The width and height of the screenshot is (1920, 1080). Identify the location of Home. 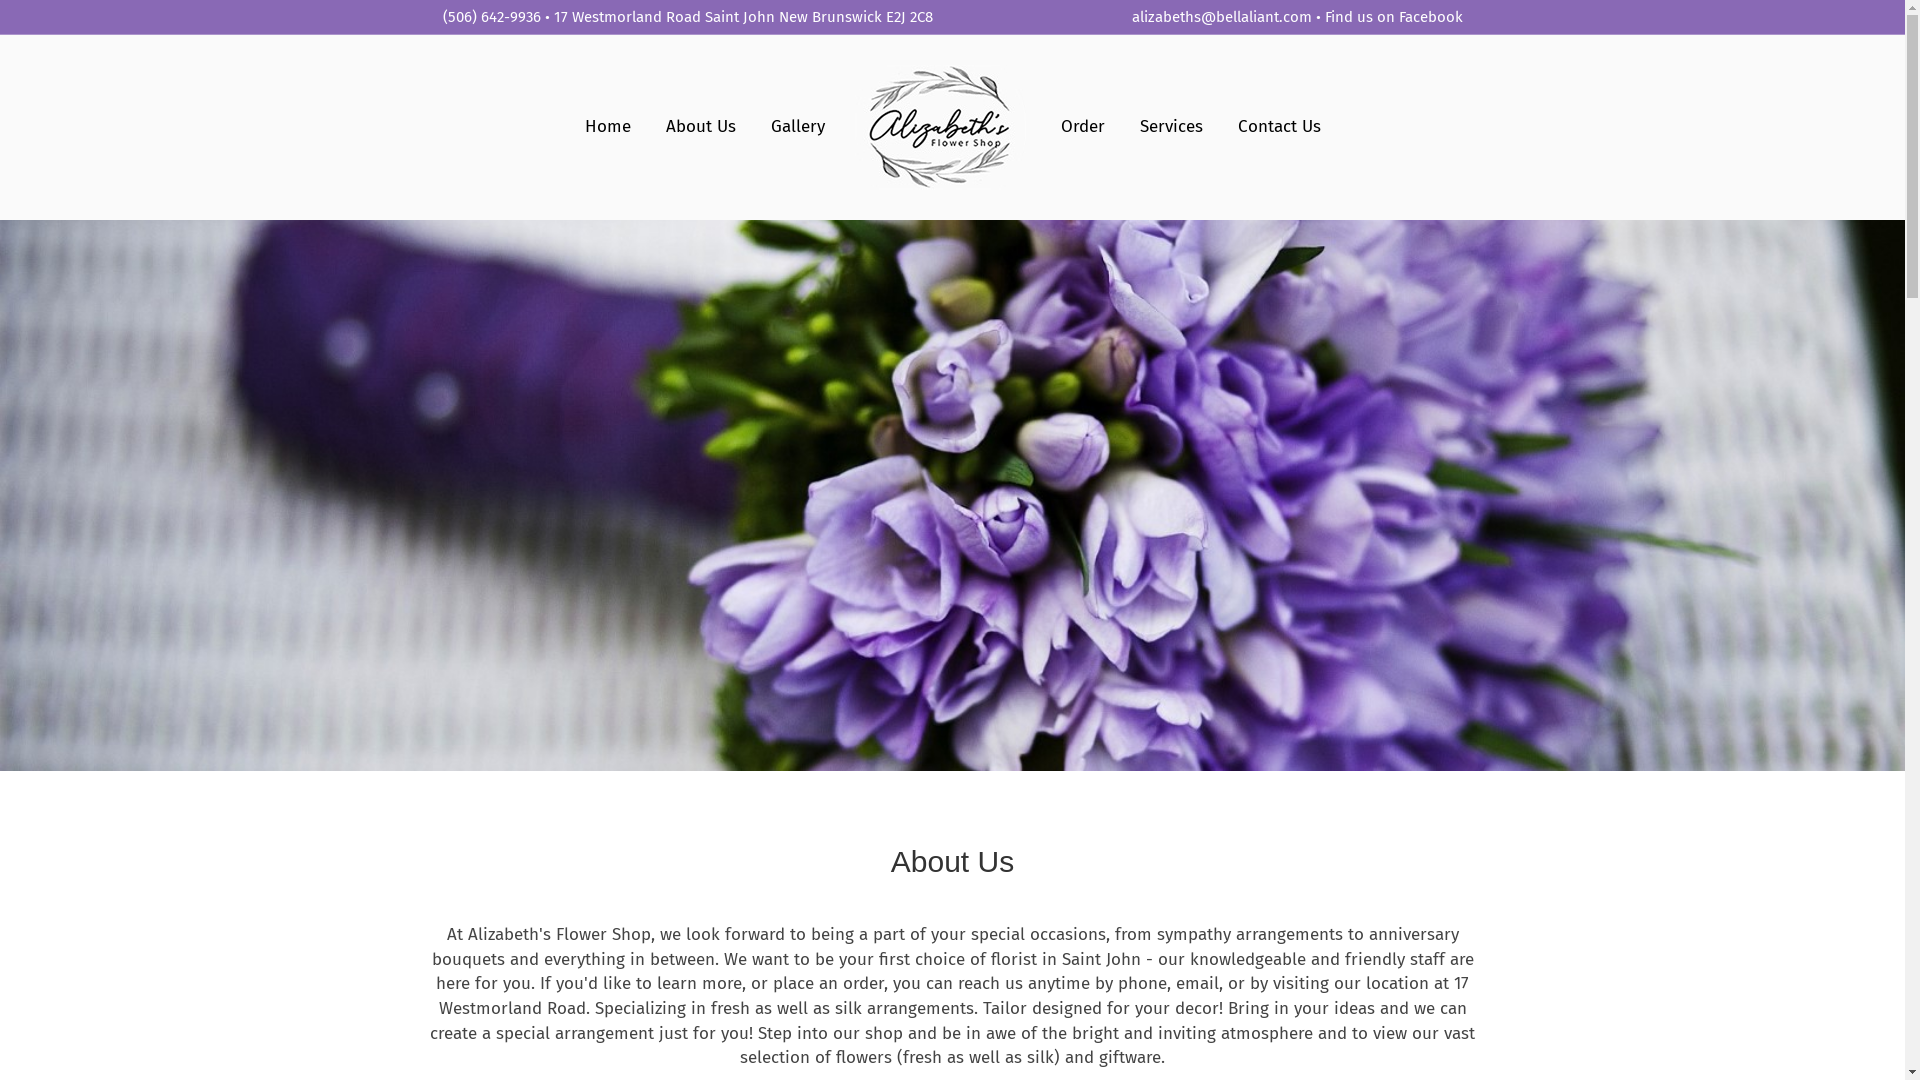
(608, 127).